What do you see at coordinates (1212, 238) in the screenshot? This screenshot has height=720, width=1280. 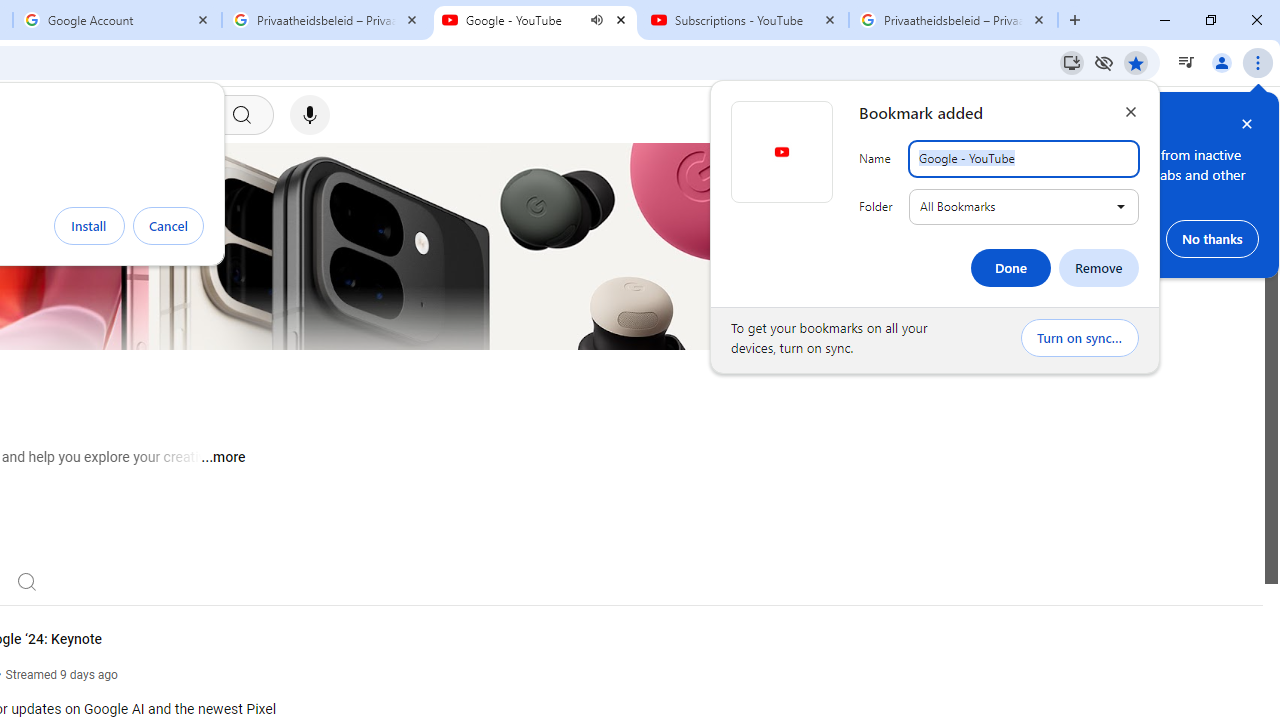 I see `No thanks` at bounding box center [1212, 238].